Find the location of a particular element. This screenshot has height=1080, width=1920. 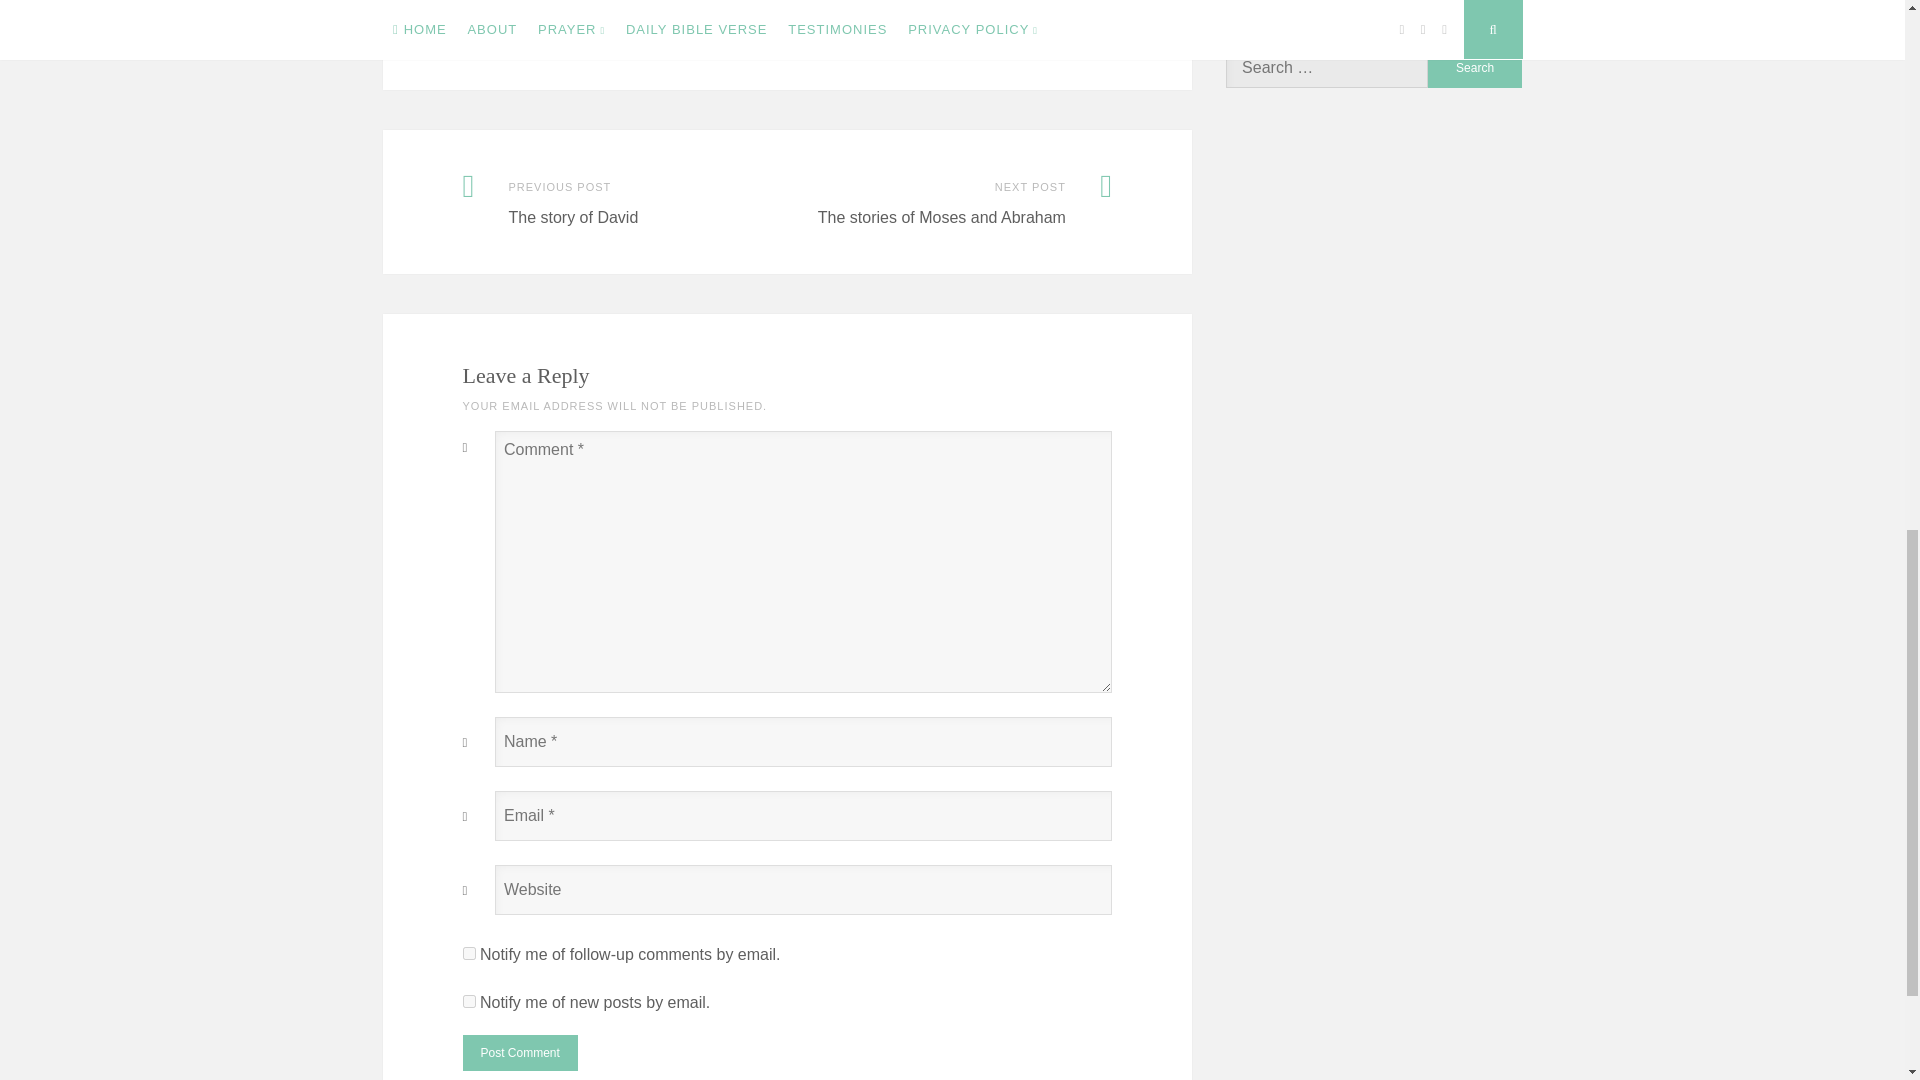

BUILD AN ARK is located at coordinates (516, 41).